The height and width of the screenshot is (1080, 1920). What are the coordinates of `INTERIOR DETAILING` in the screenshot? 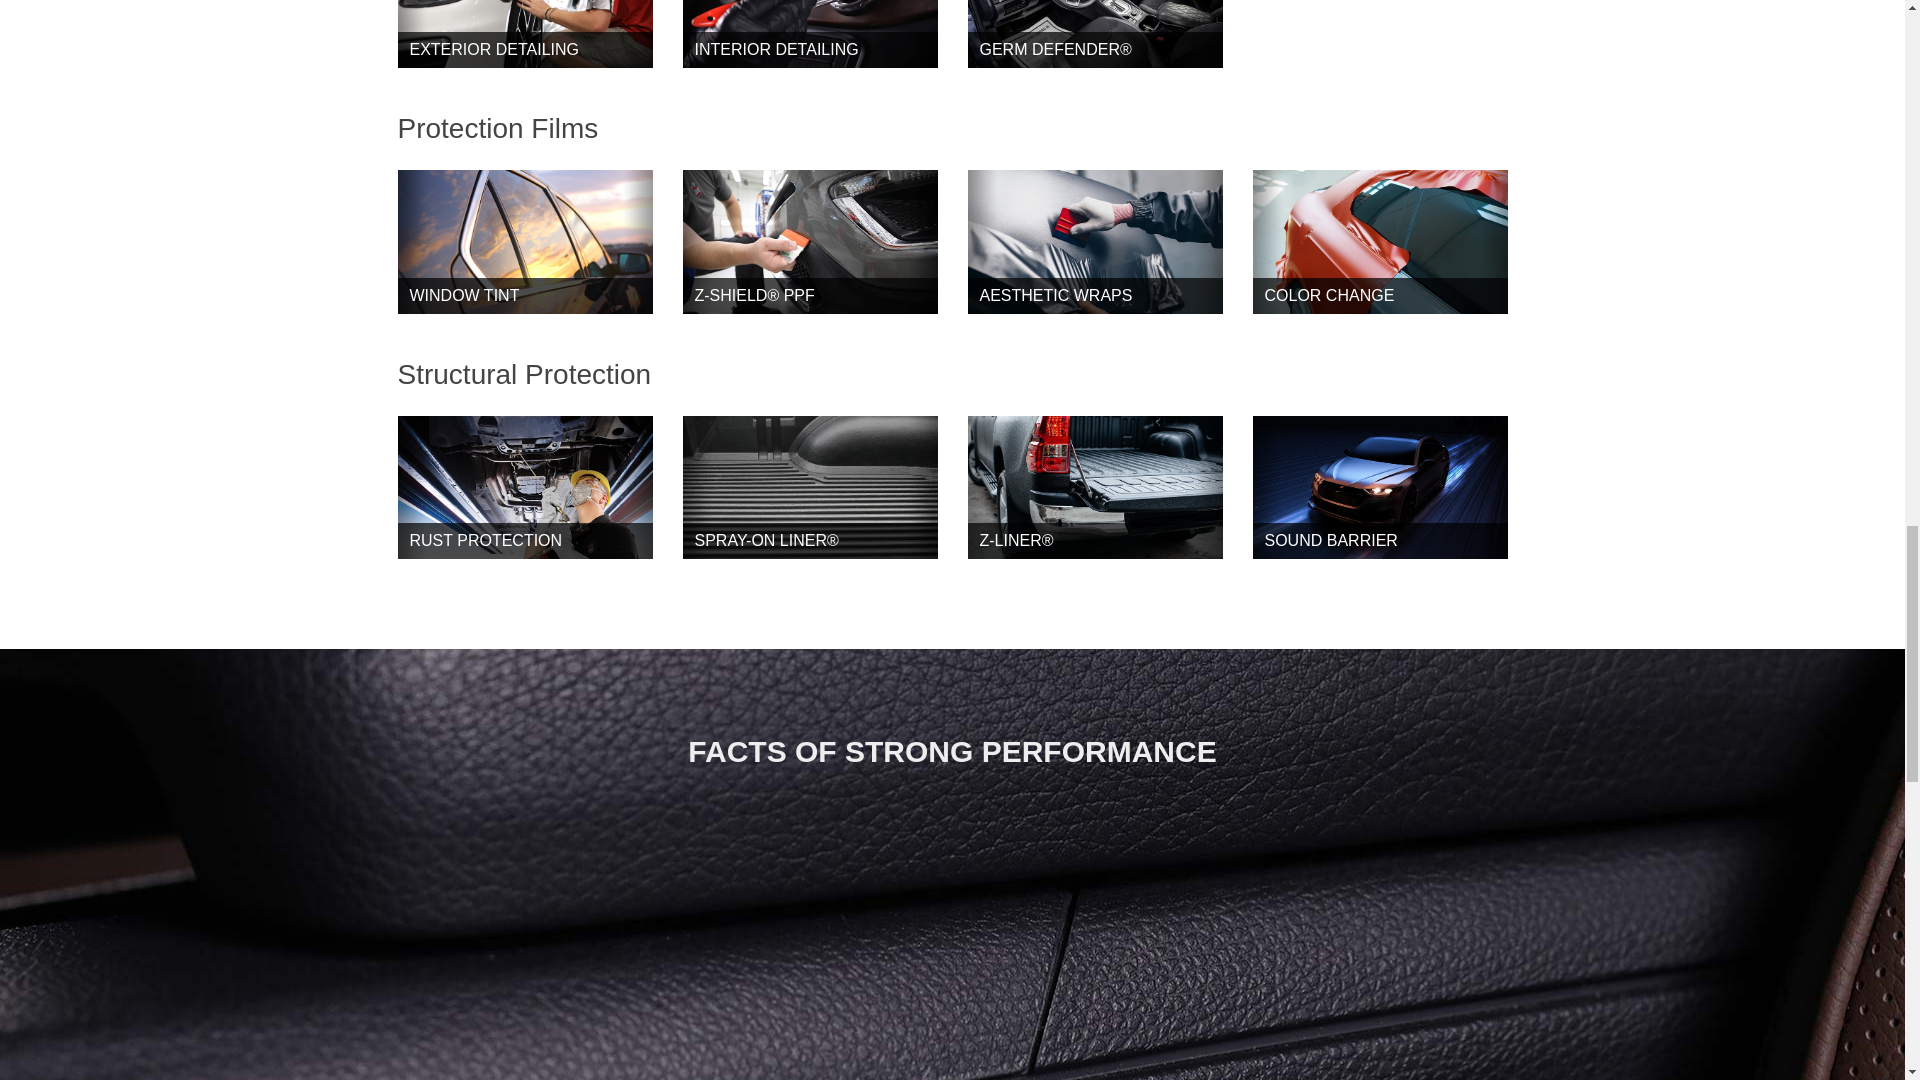 It's located at (808, 50).